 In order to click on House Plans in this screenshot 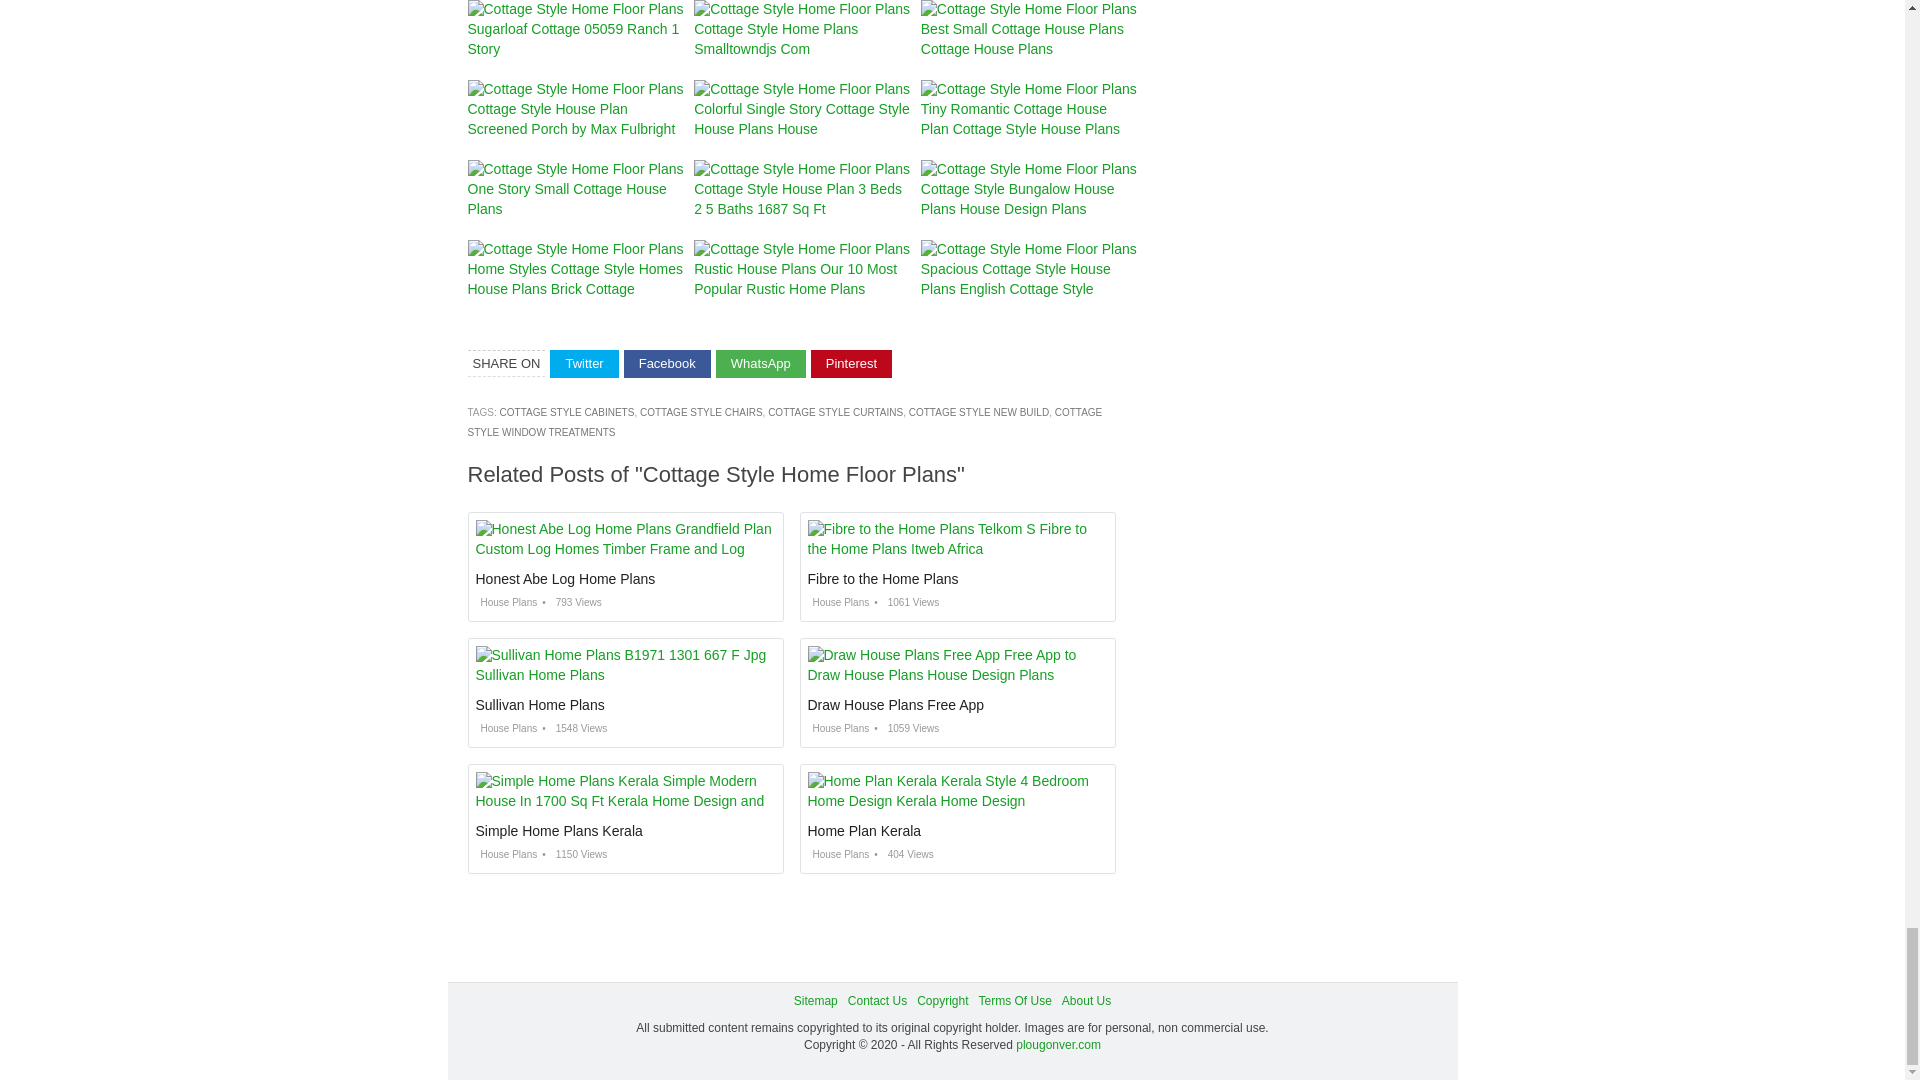, I will do `click(838, 602)`.